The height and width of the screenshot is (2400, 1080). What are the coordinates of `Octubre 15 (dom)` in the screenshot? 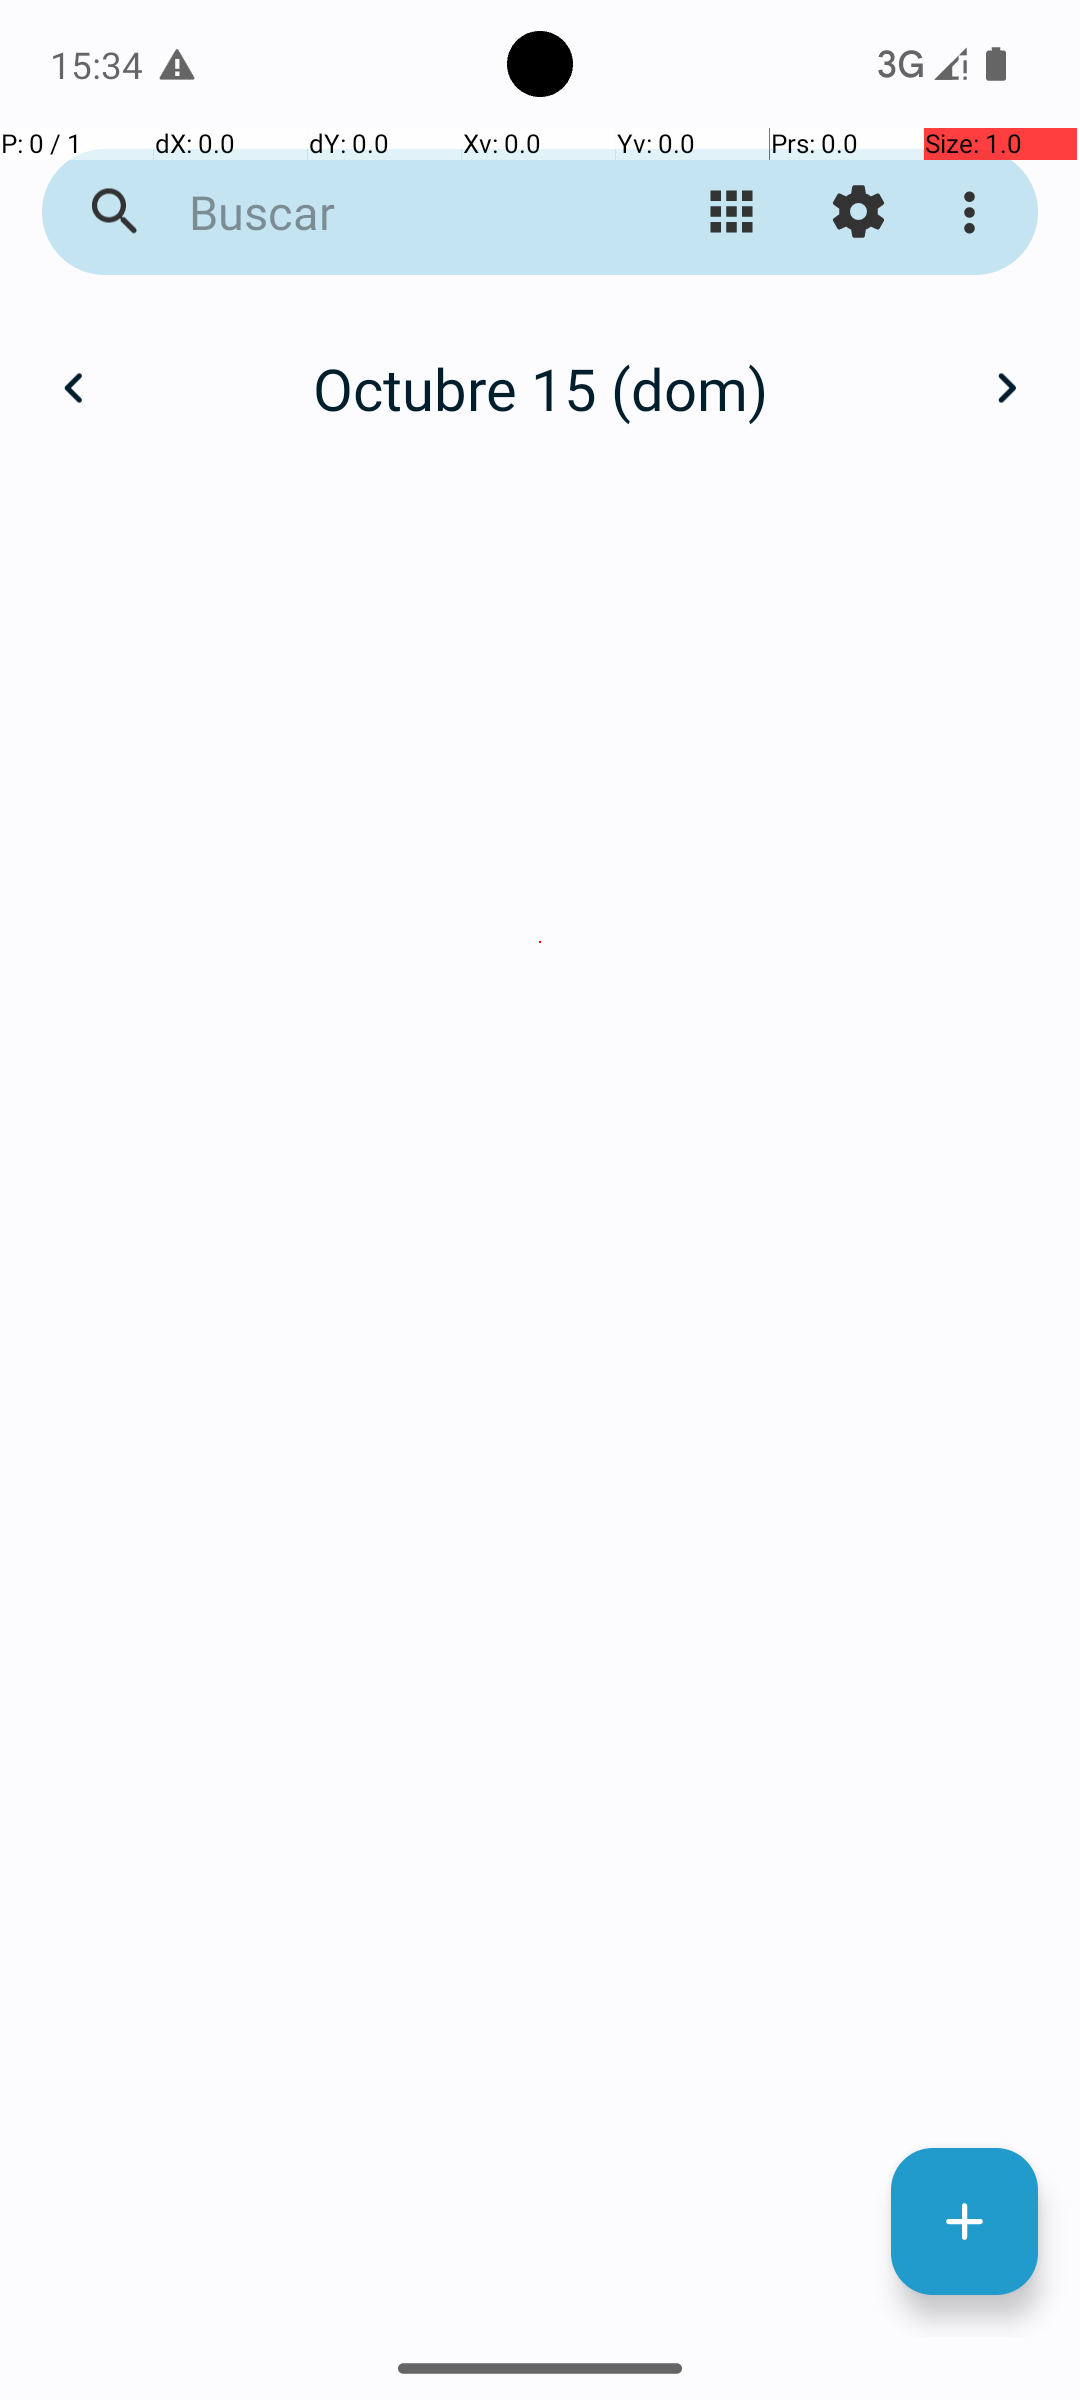 It's located at (540, 388).